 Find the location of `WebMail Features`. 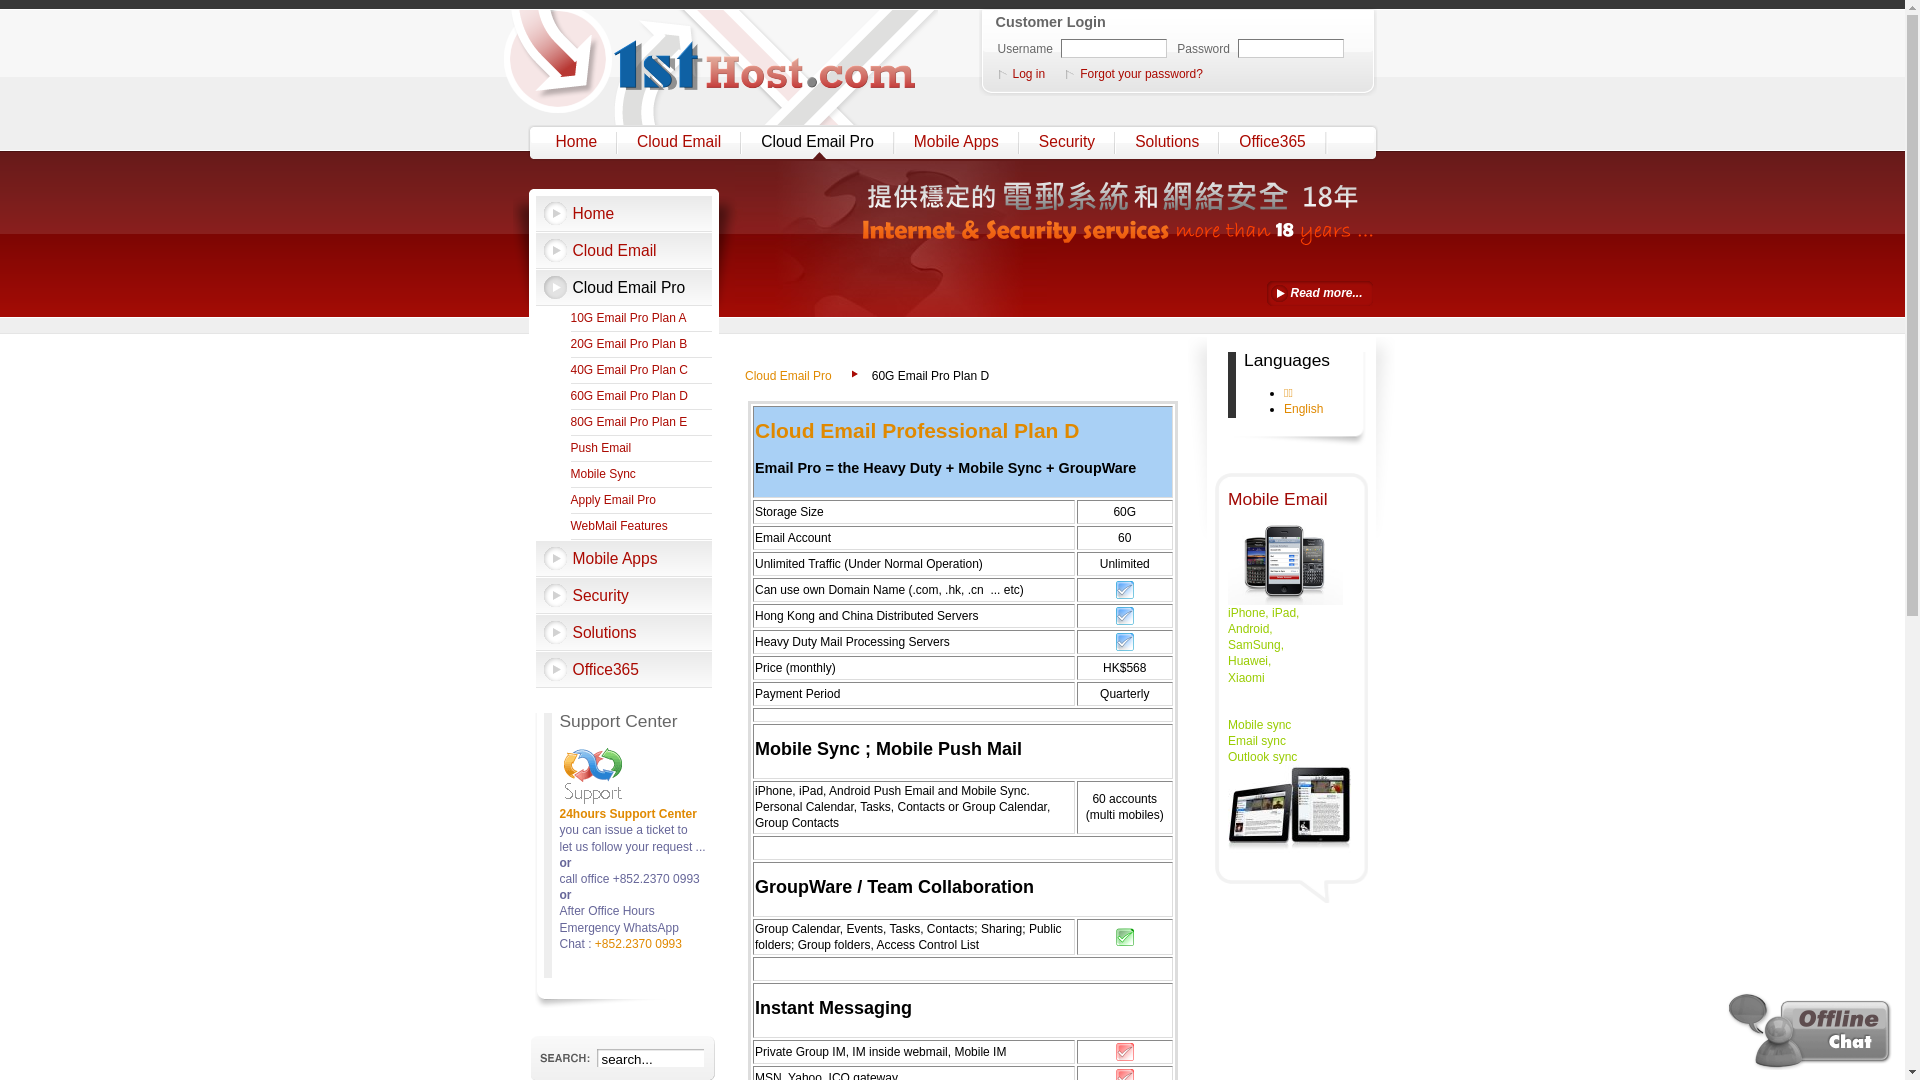

WebMail Features is located at coordinates (641, 527).